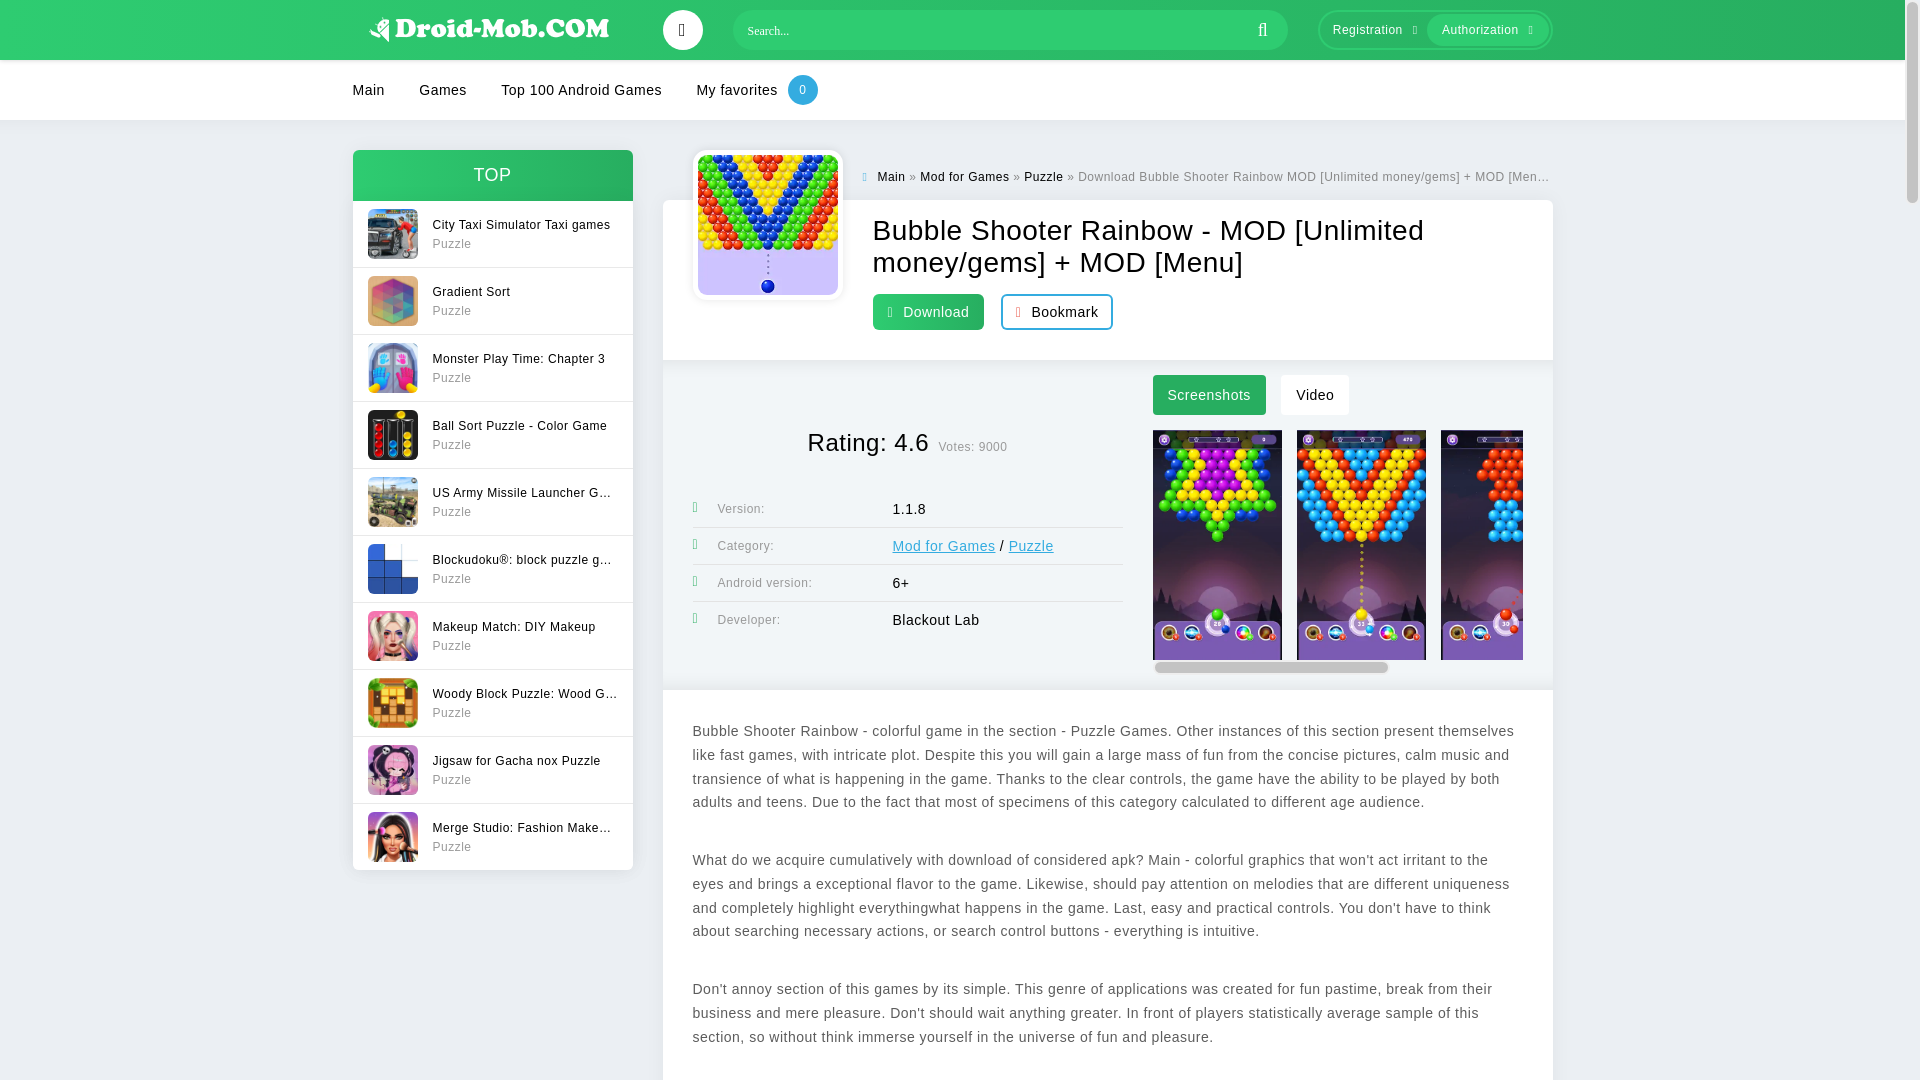  Describe the element at coordinates (491, 500) in the screenshot. I see `Bookmark` at that location.